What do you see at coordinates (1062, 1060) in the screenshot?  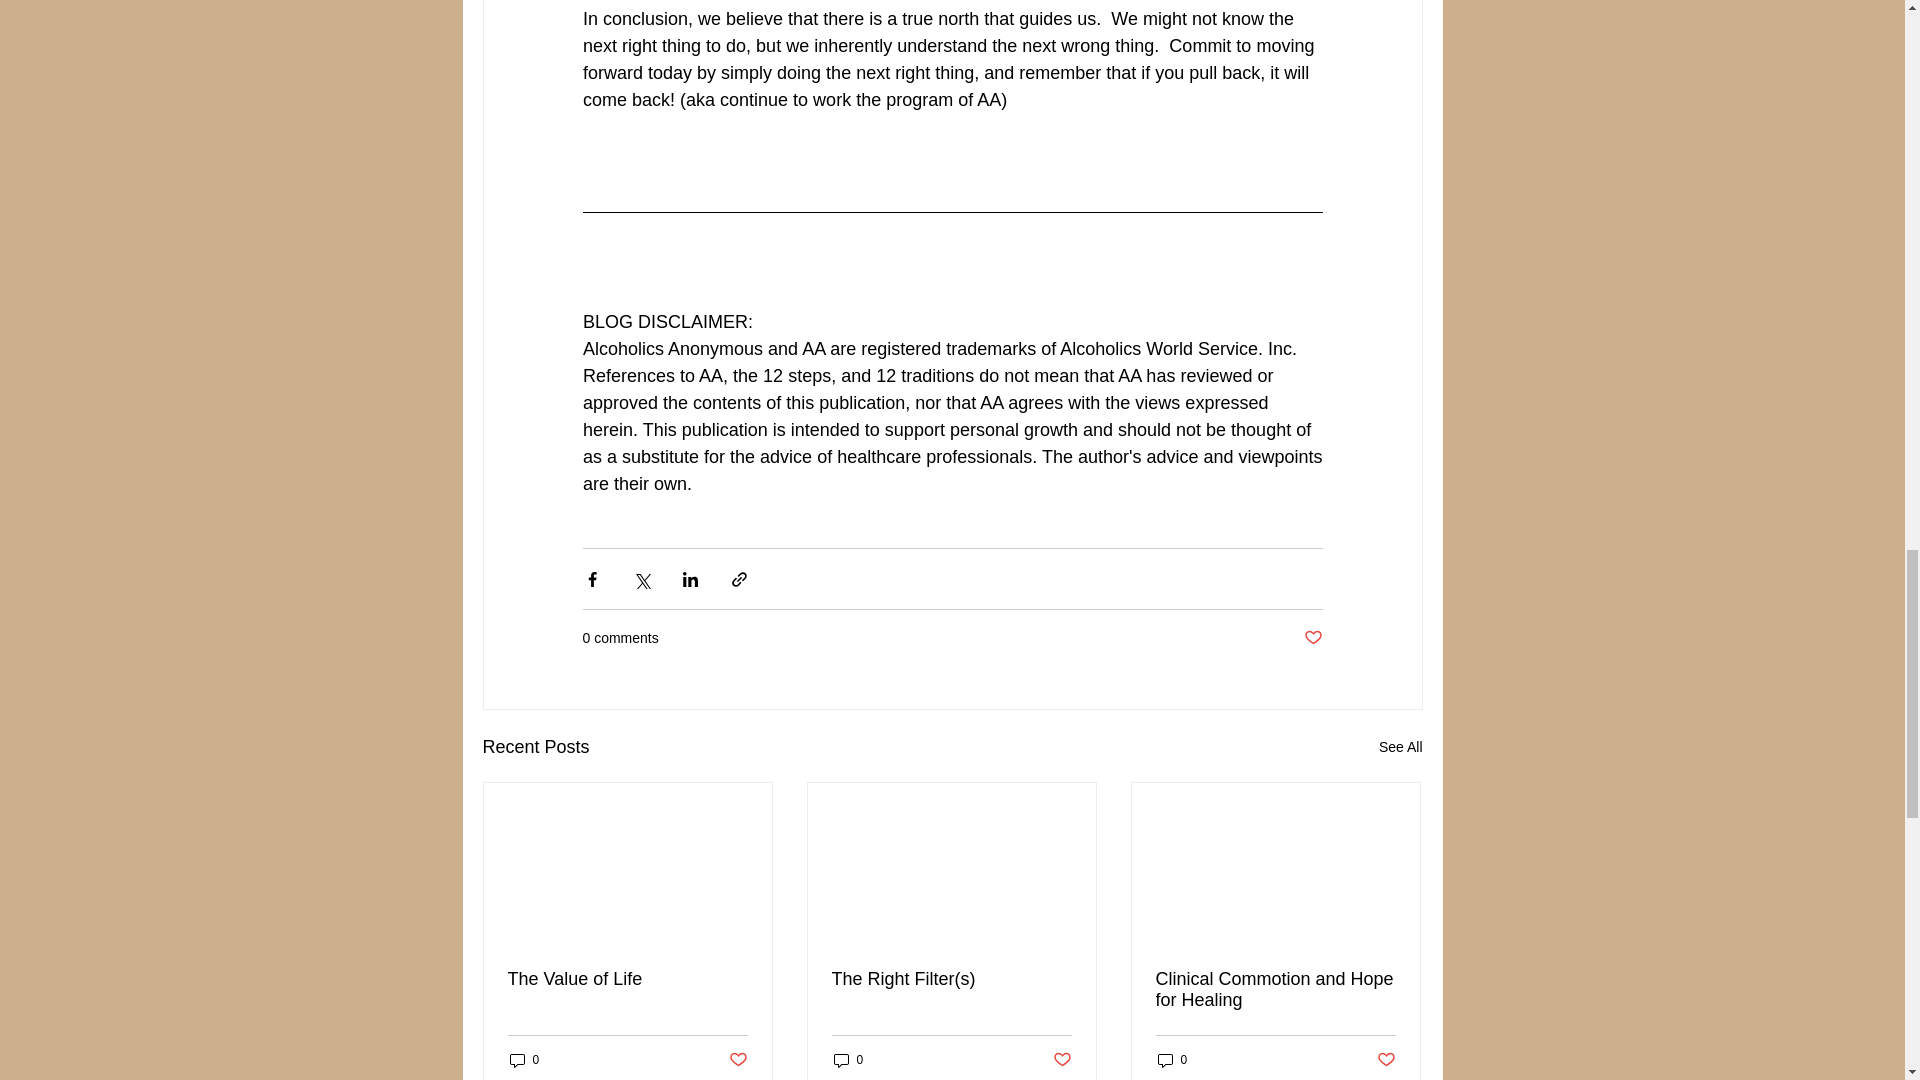 I see `Post not marked as liked` at bounding box center [1062, 1060].